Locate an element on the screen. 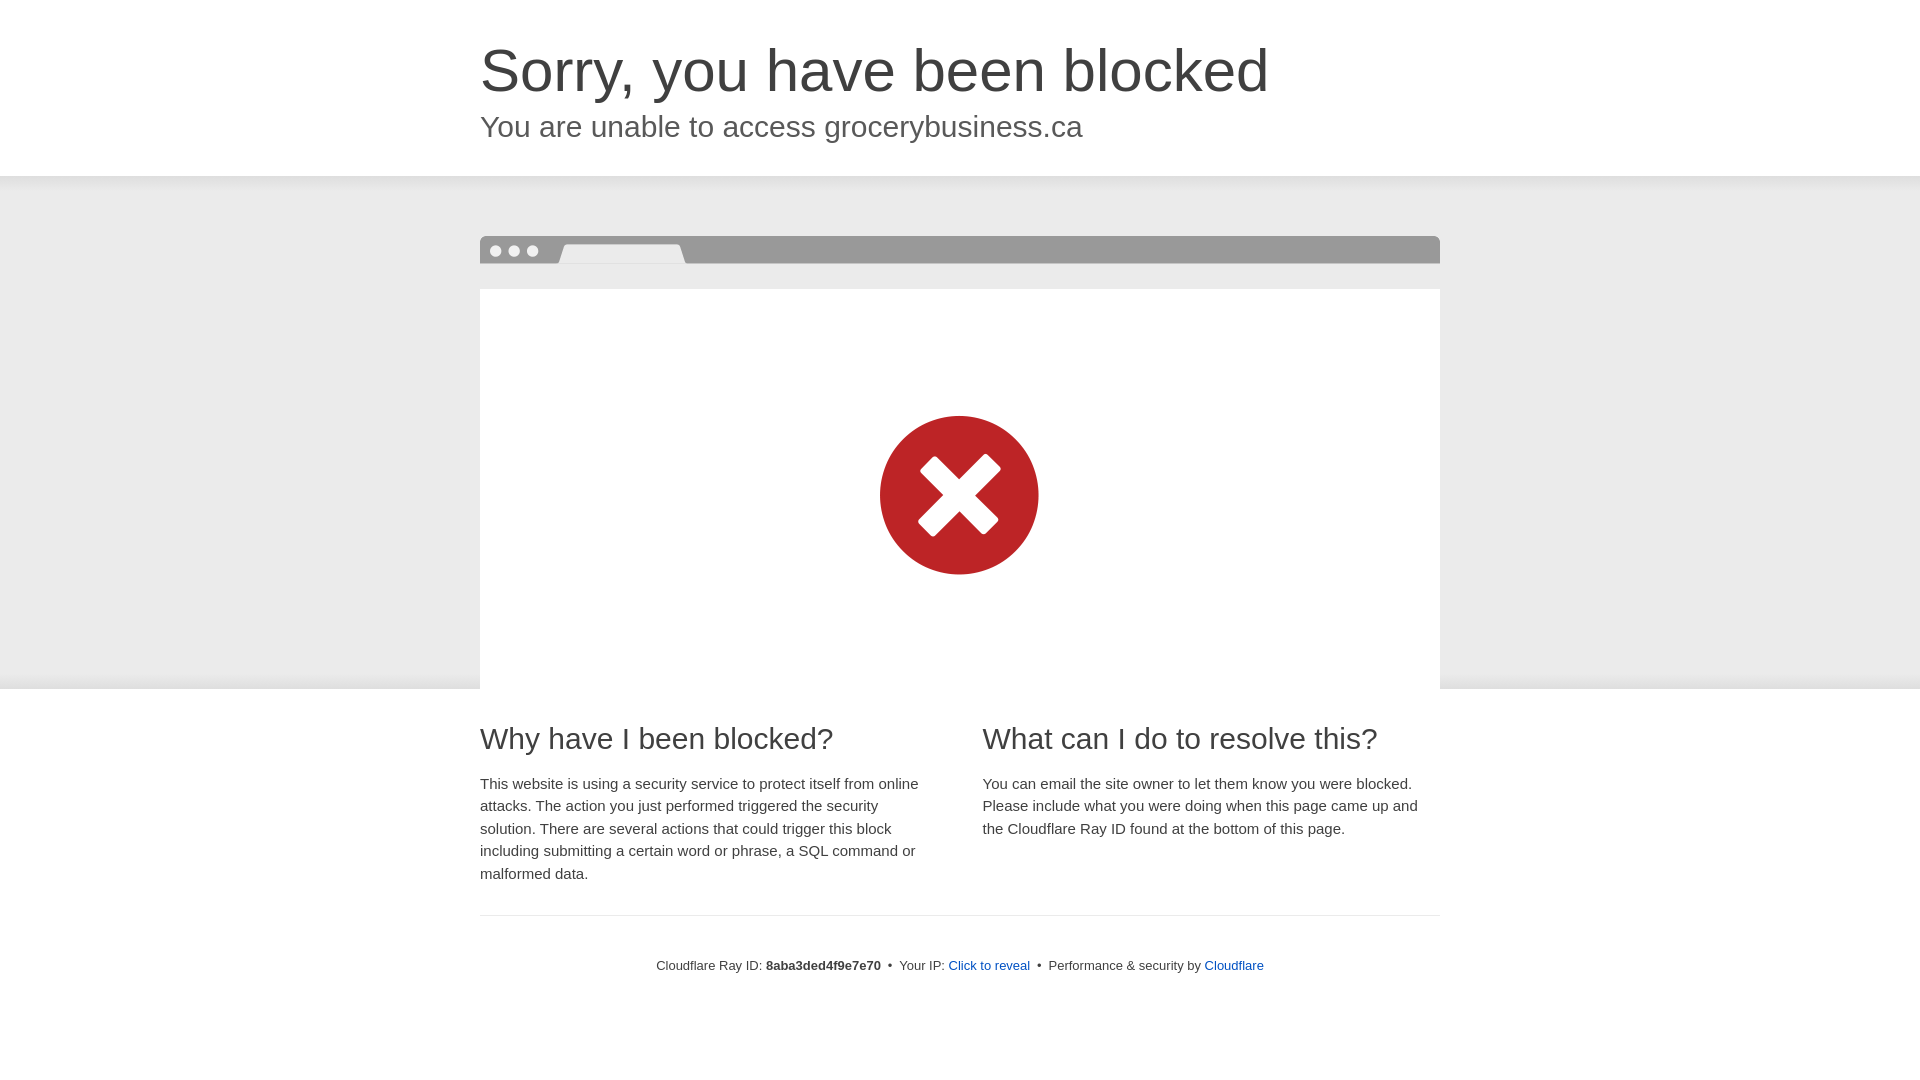 The width and height of the screenshot is (1920, 1080). Click to reveal is located at coordinates (990, 966).